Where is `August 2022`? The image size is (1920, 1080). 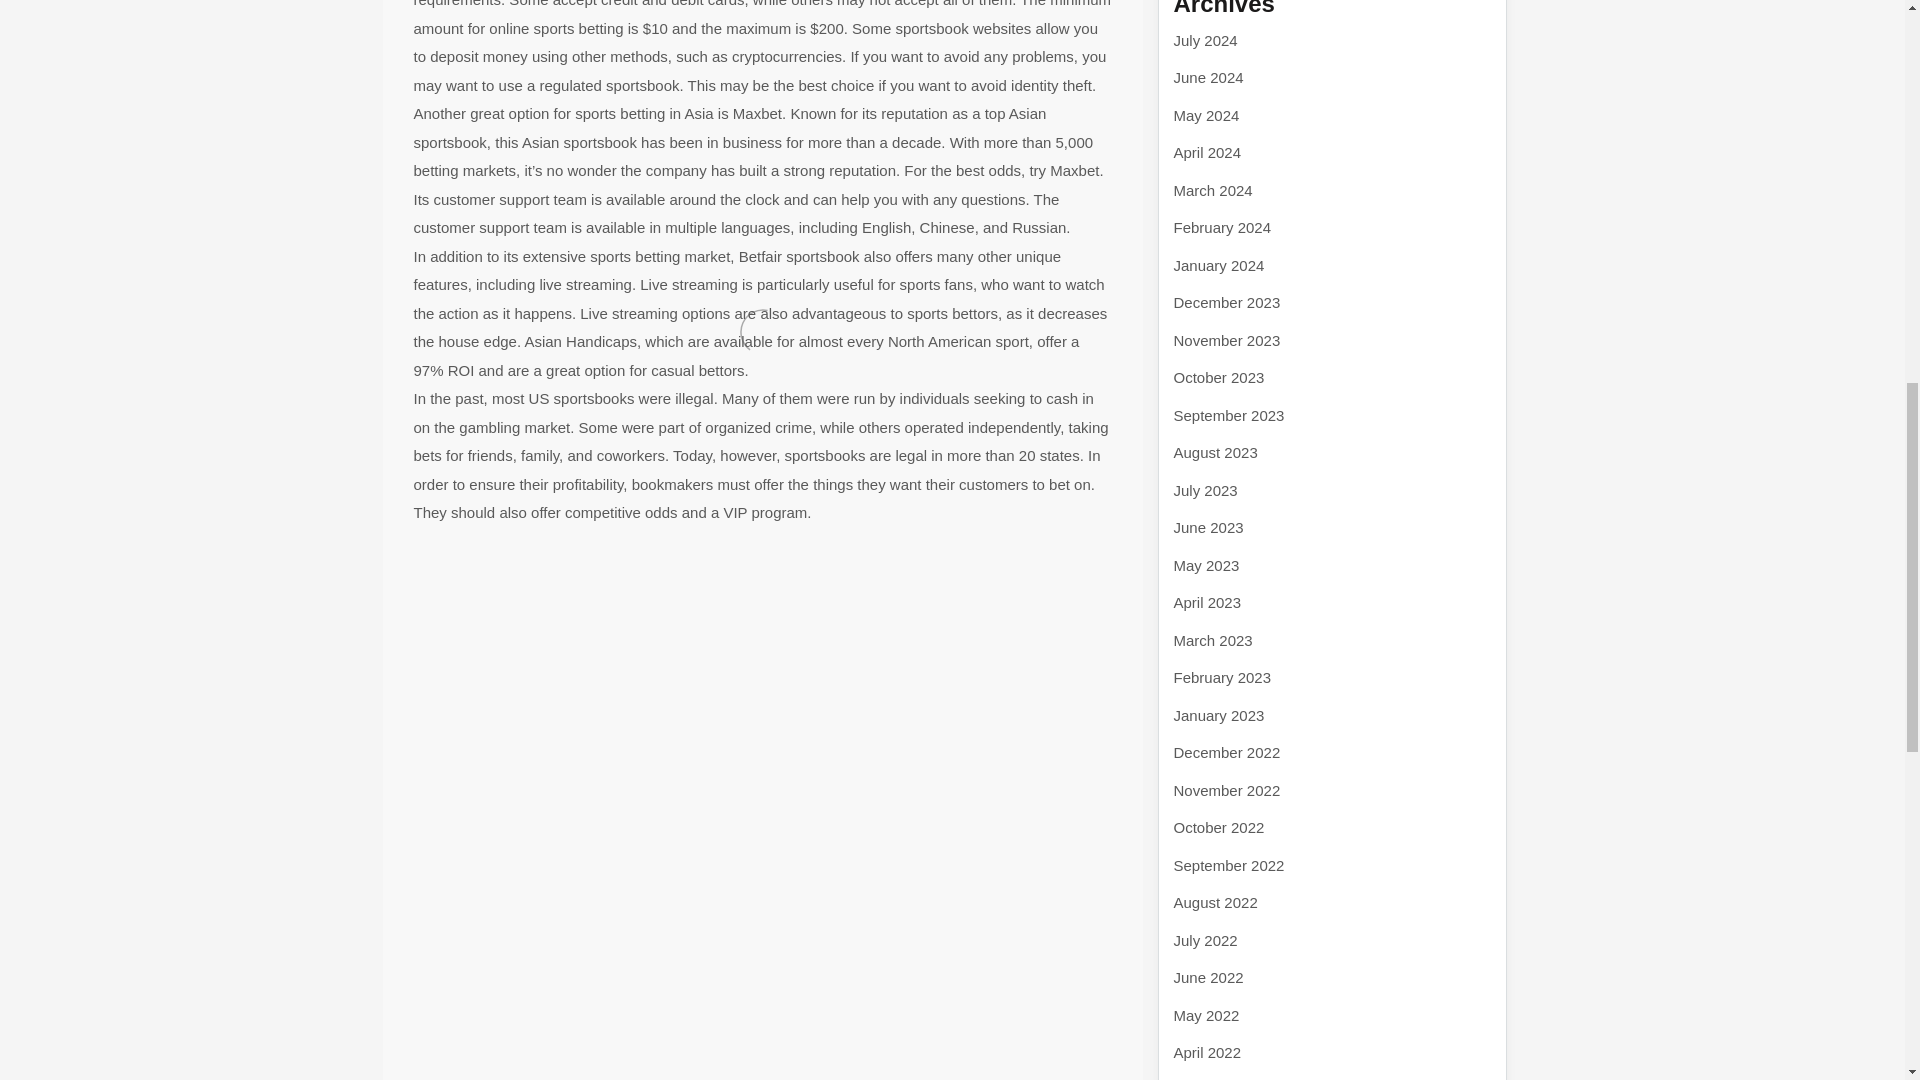
August 2022 is located at coordinates (1215, 902).